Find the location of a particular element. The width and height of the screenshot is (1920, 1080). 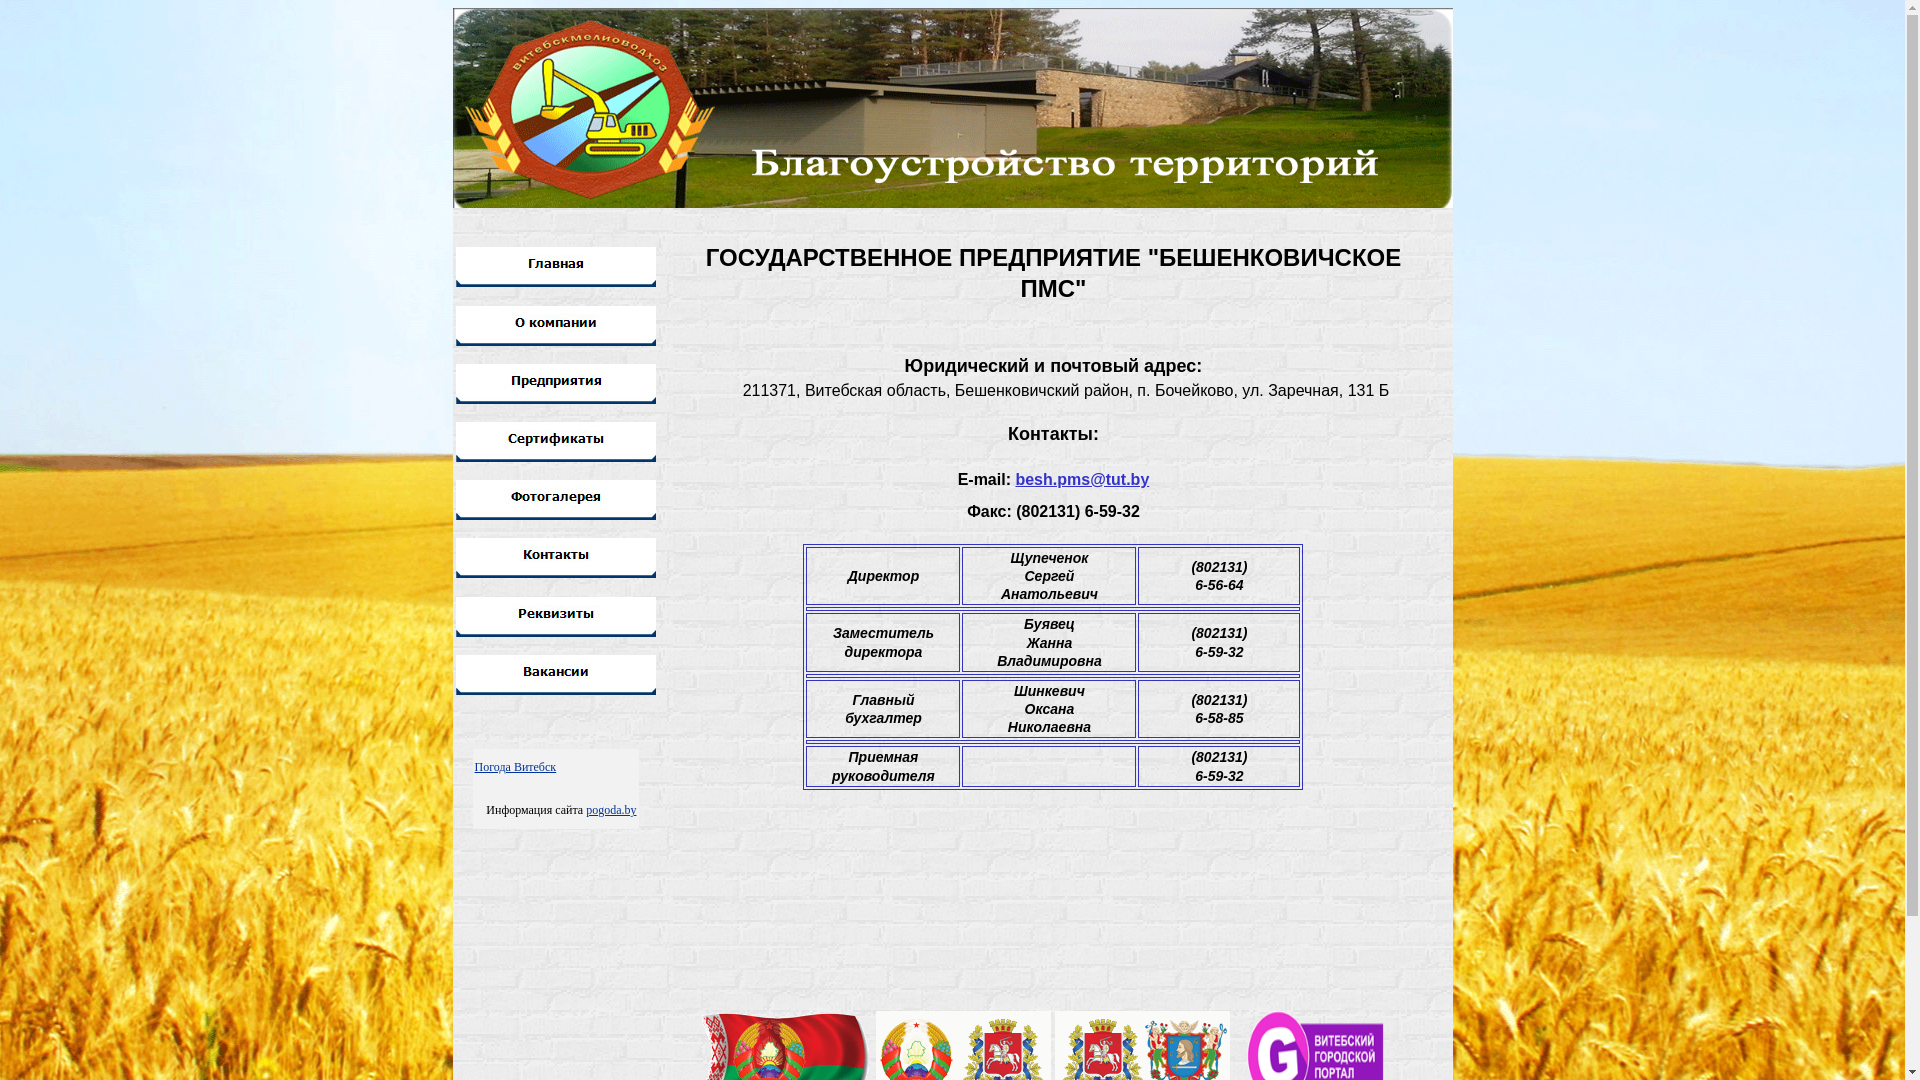

pogoda.by is located at coordinates (611, 810).